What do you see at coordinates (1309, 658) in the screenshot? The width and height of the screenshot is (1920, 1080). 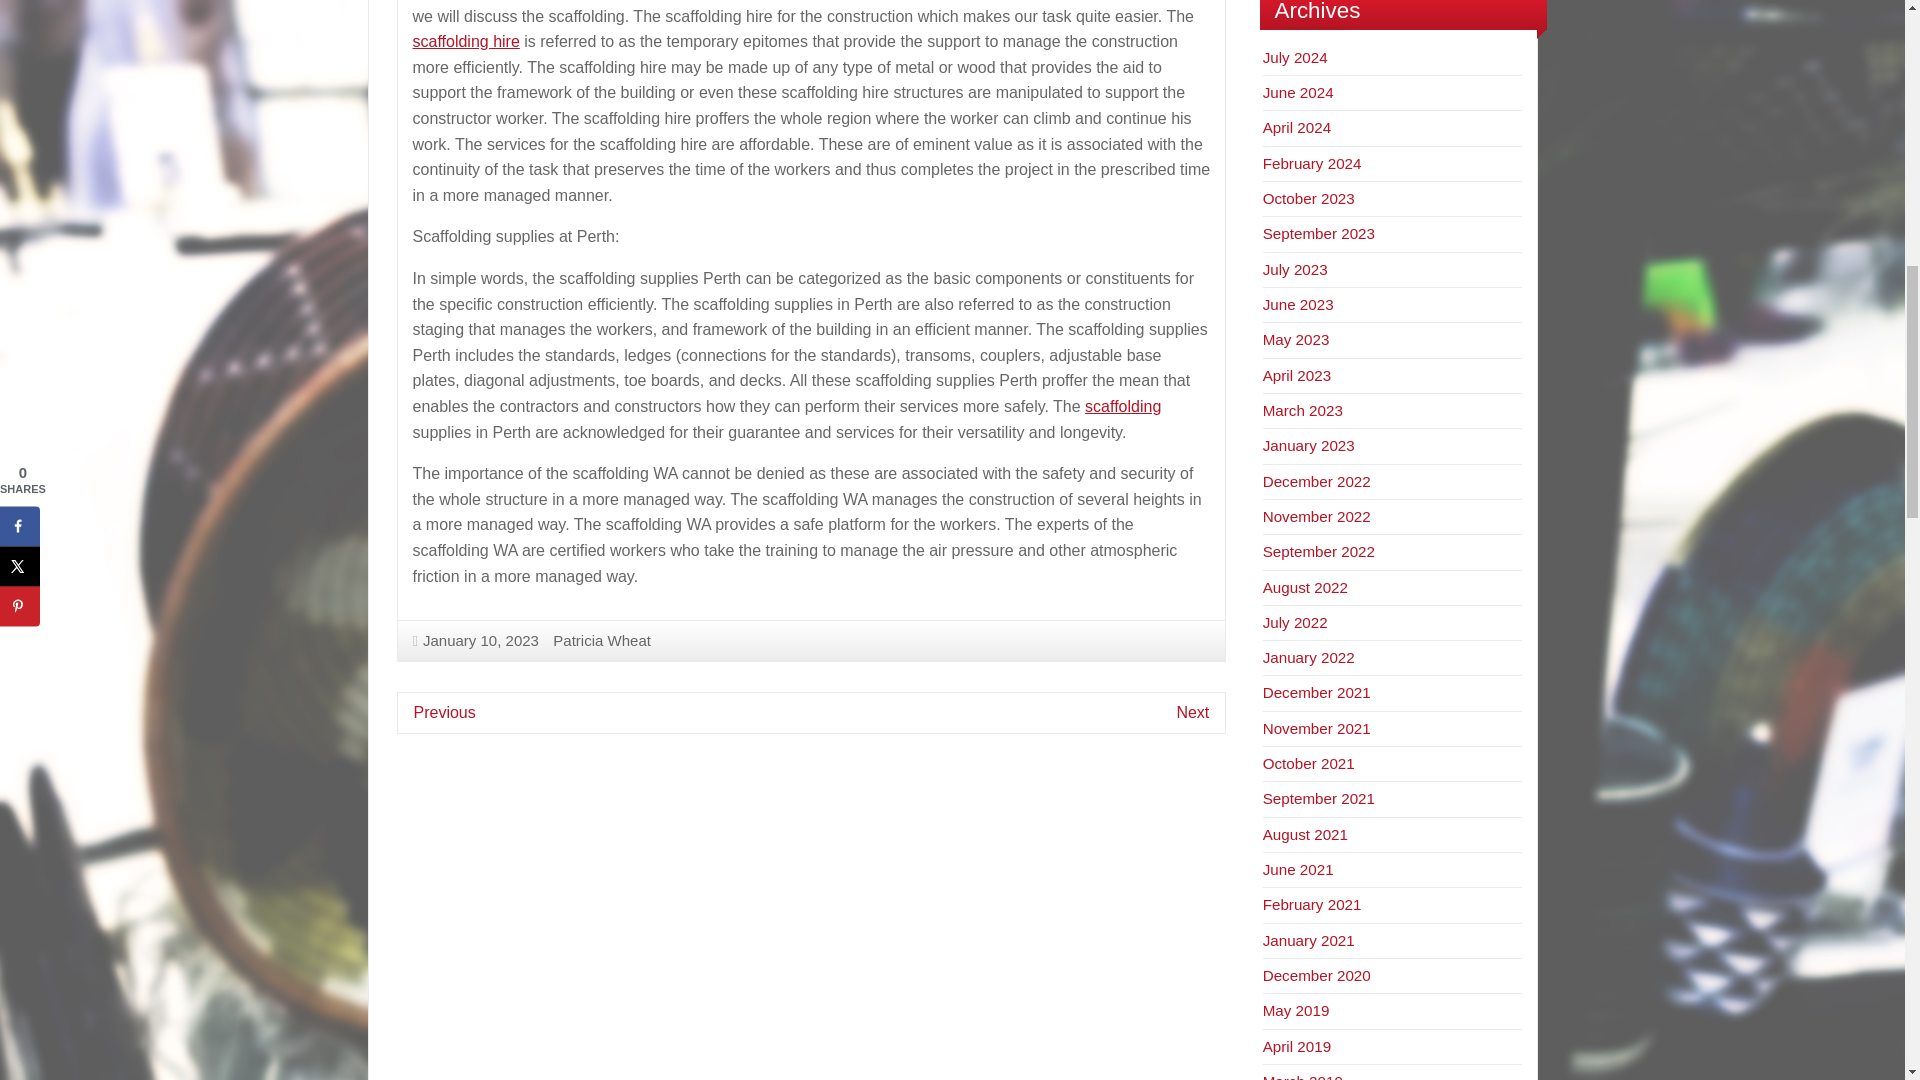 I see `January 2022` at bounding box center [1309, 658].